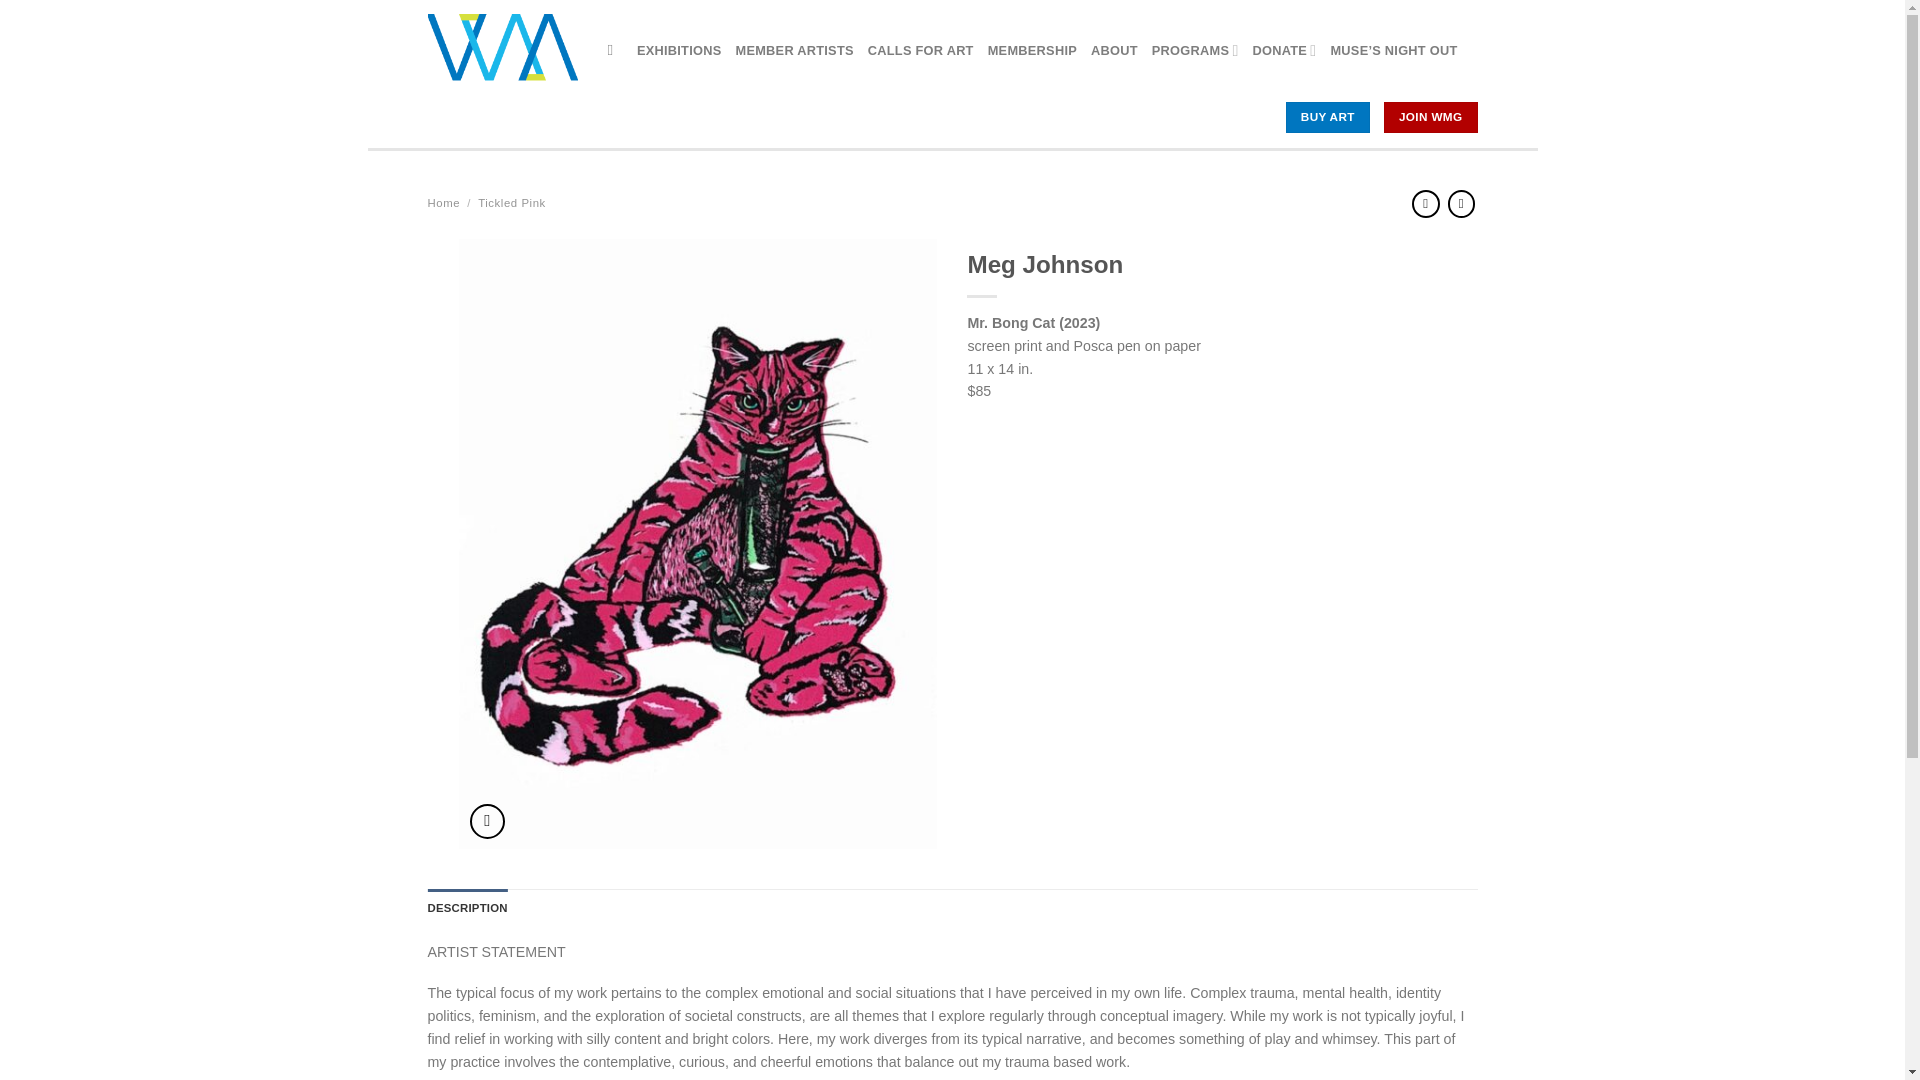 This screenshot has height=1080, width=1920. What do you see at coordinates (512, 202) in the screenshot?
I see `Tickled Pink` at bounding box center [512, 202].